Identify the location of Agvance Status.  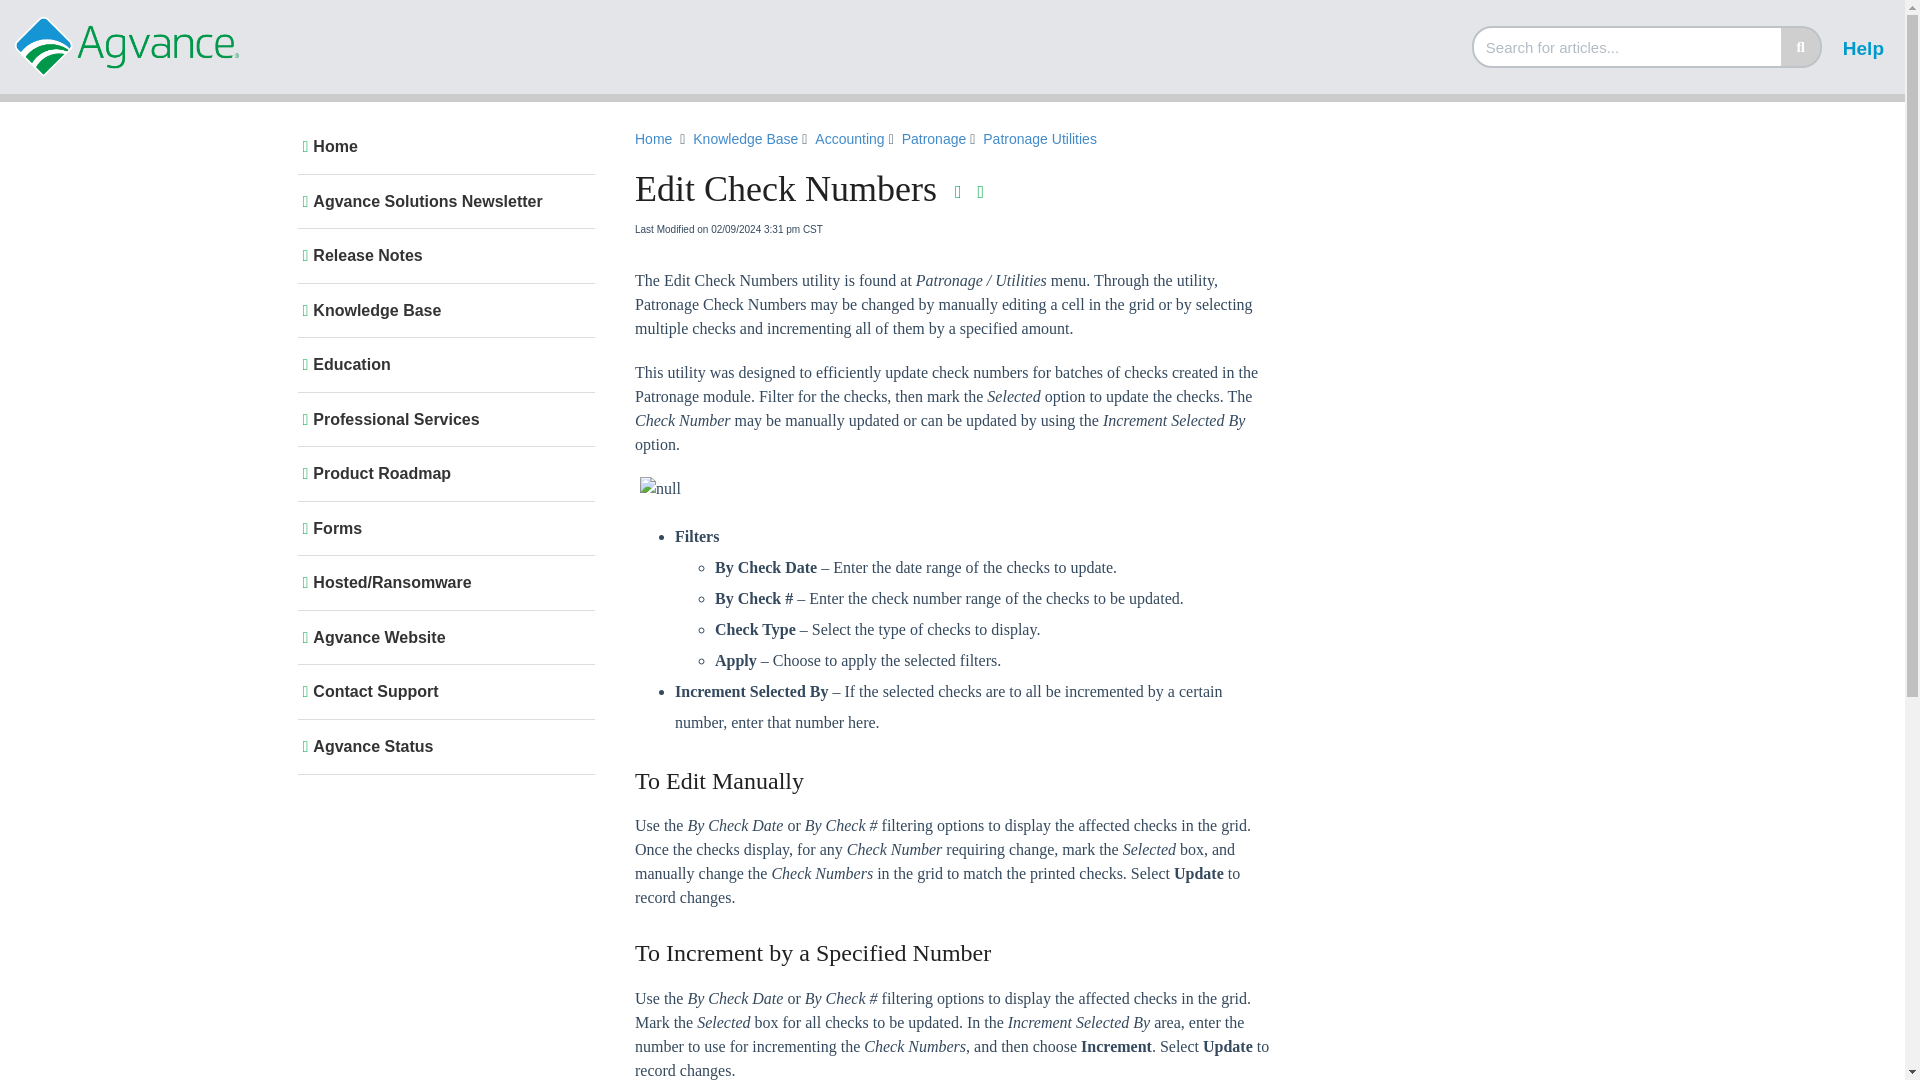
(442, 746).